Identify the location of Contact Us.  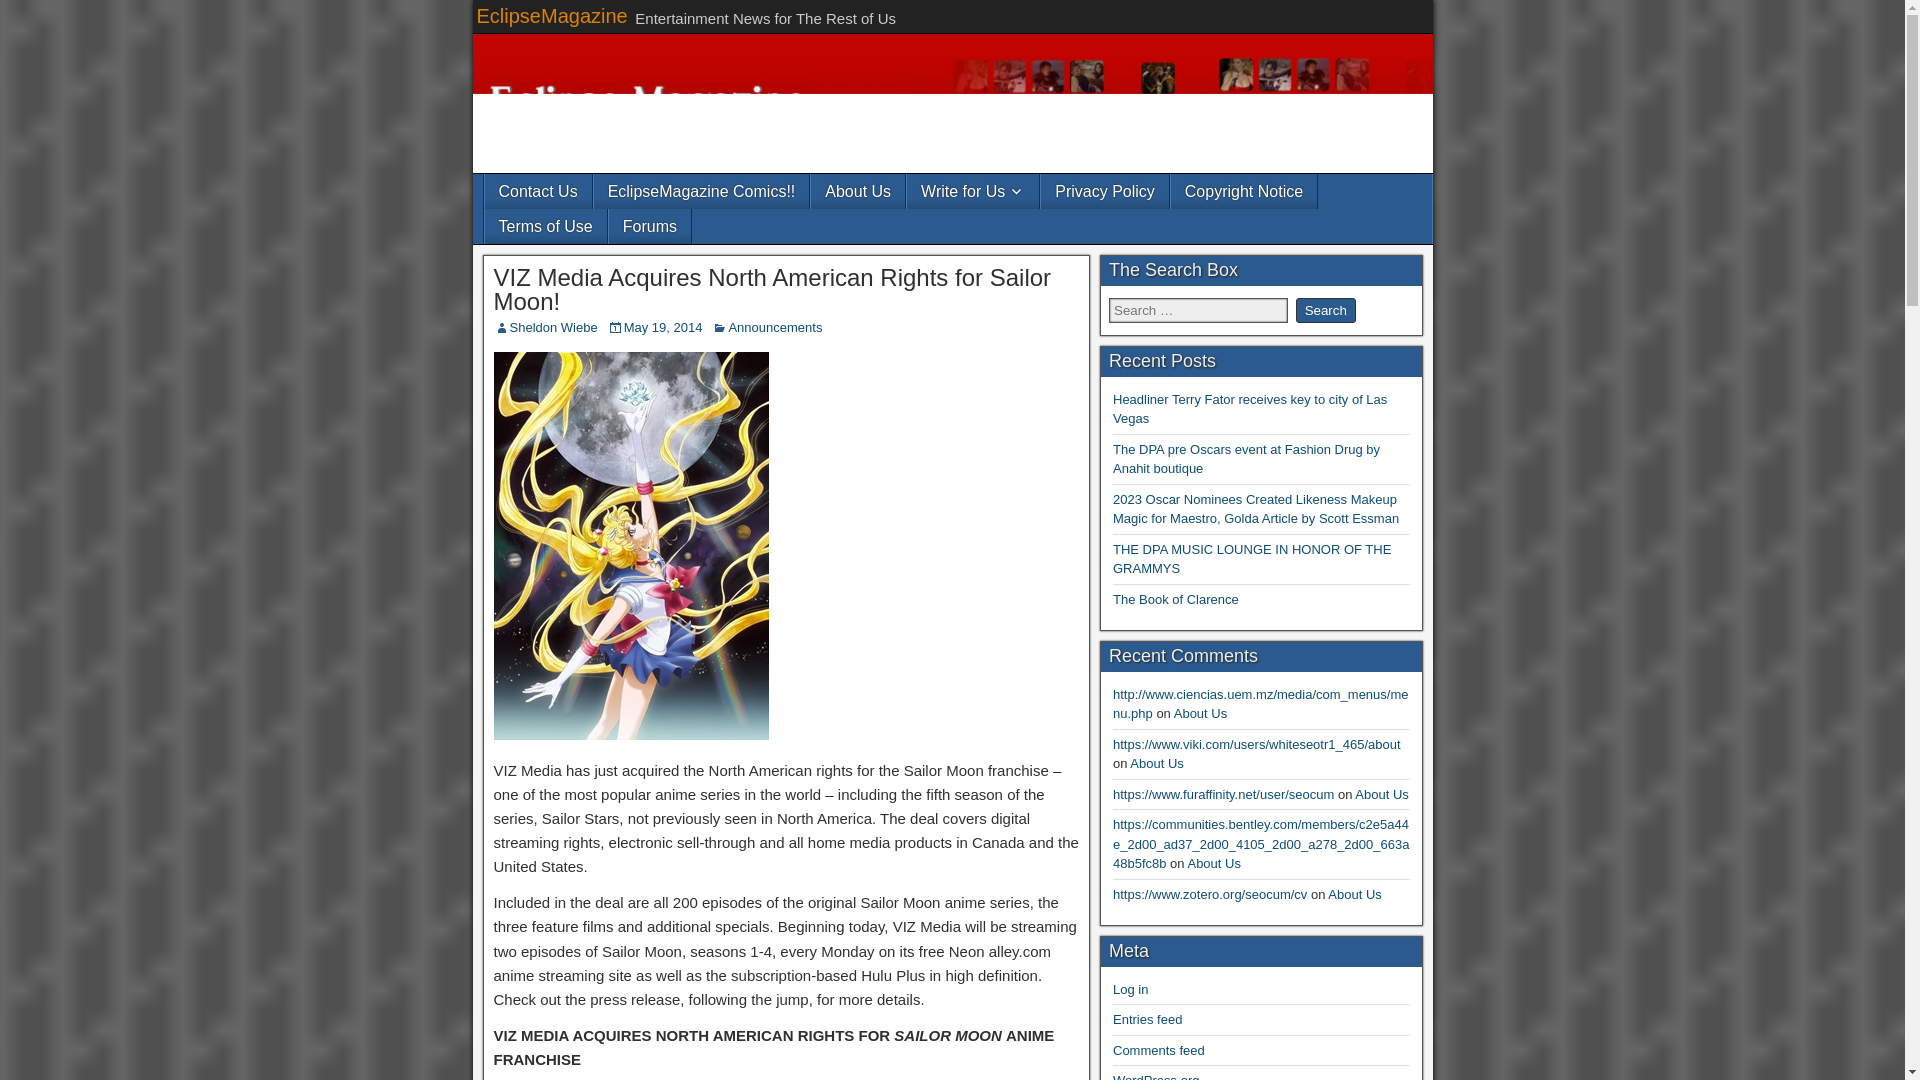
(537, 191).